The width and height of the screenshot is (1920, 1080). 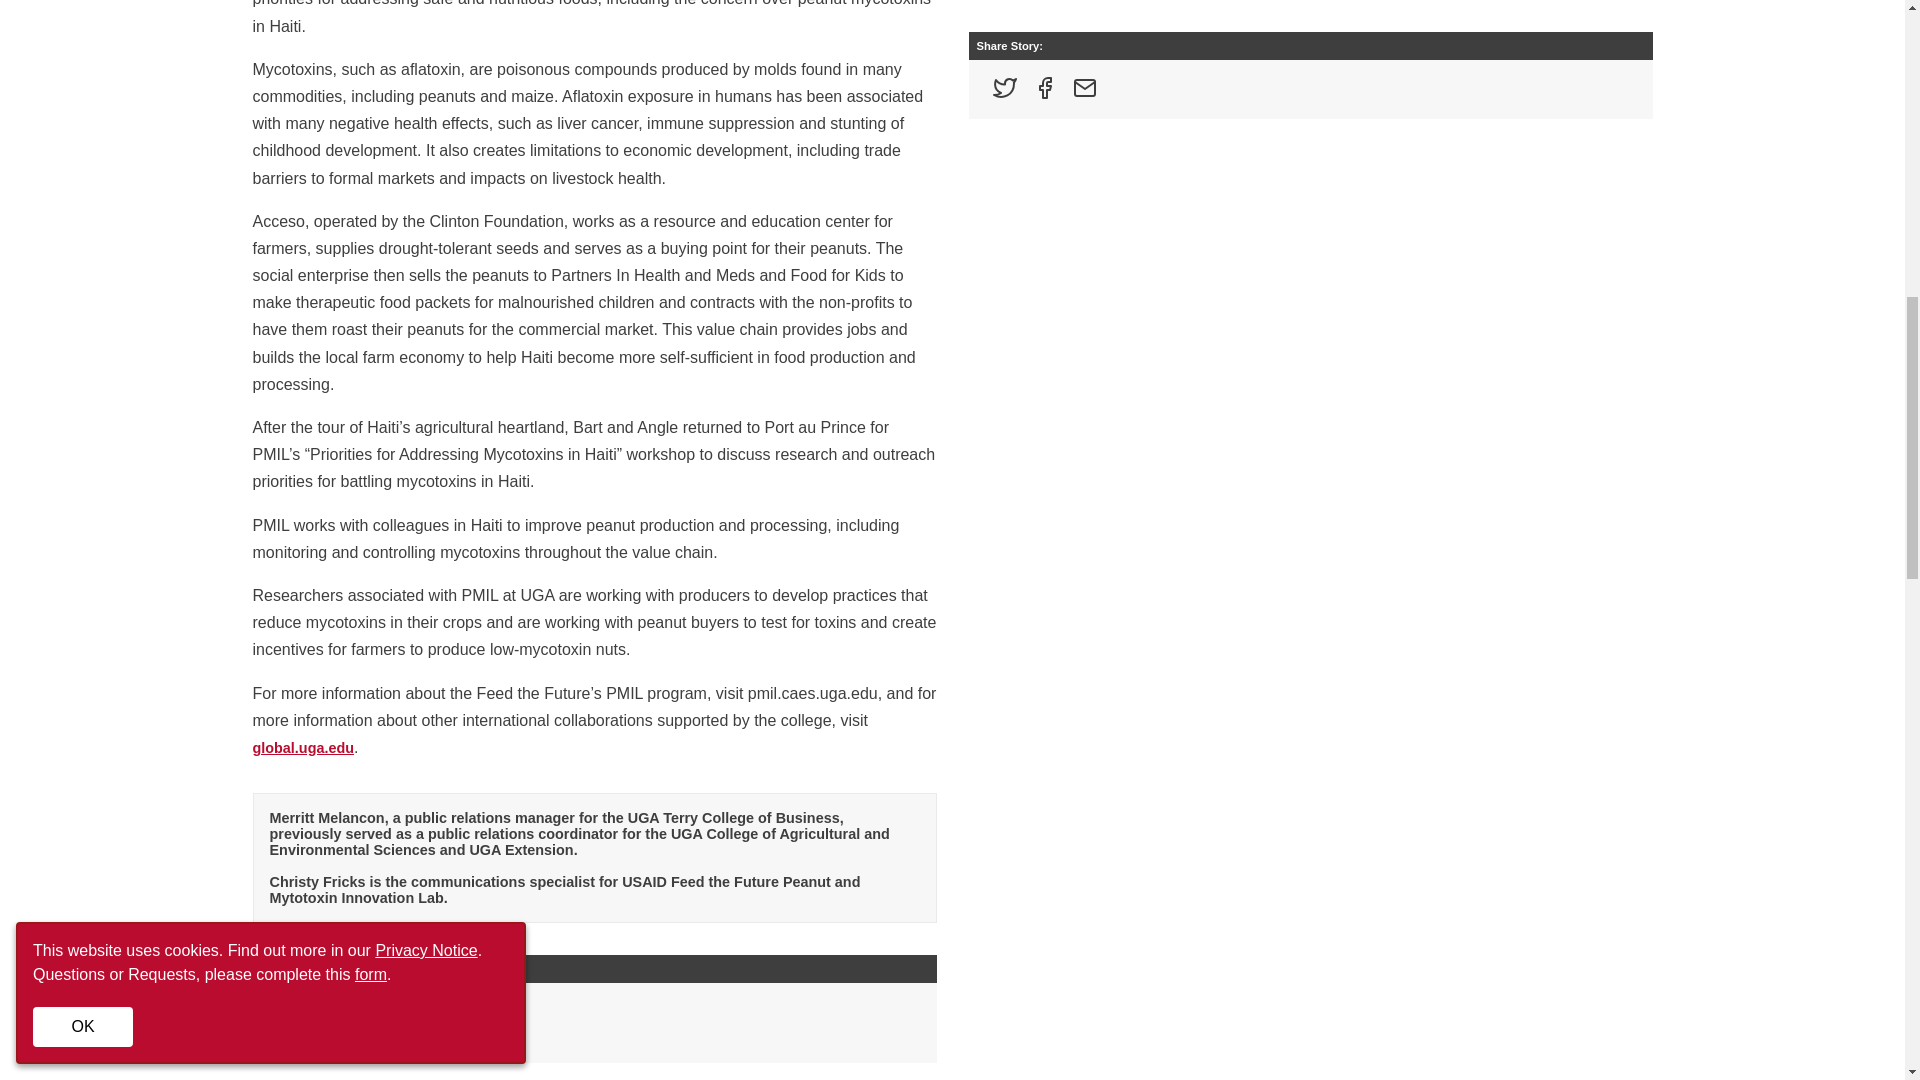 I want to click on Christy Fricks, so click(x=316, y=1038).